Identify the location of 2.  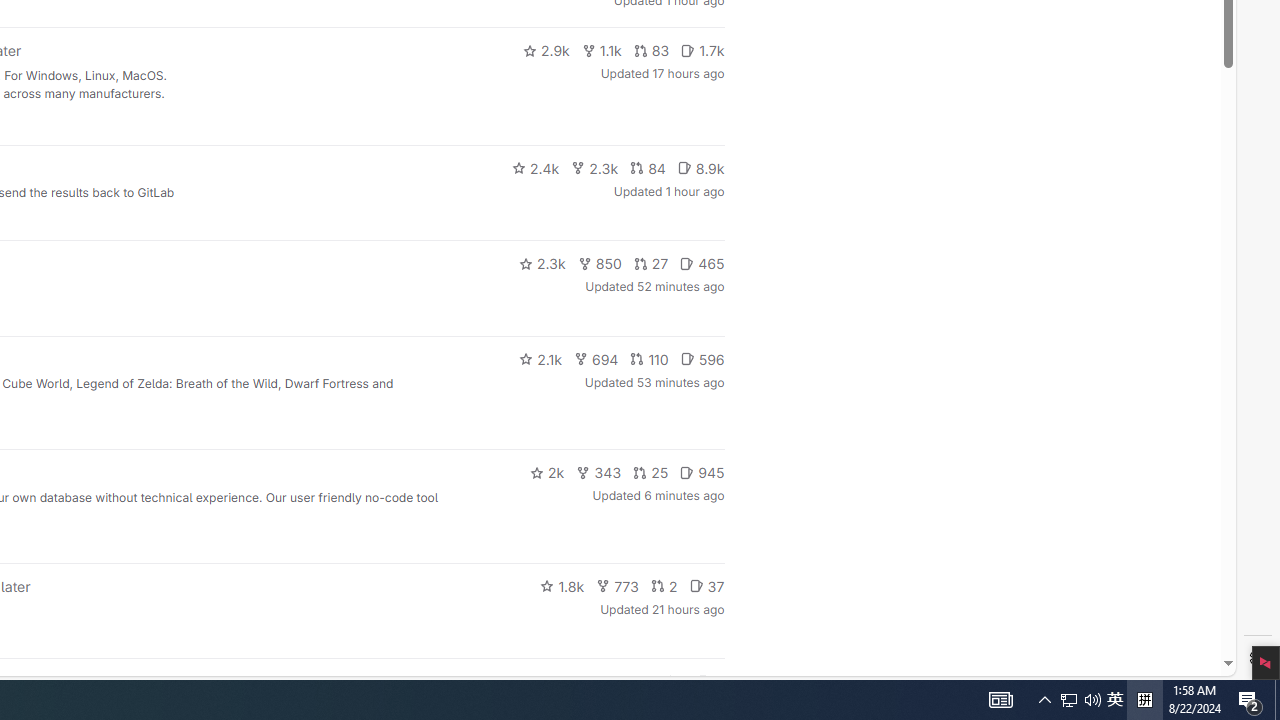
(664, 586).